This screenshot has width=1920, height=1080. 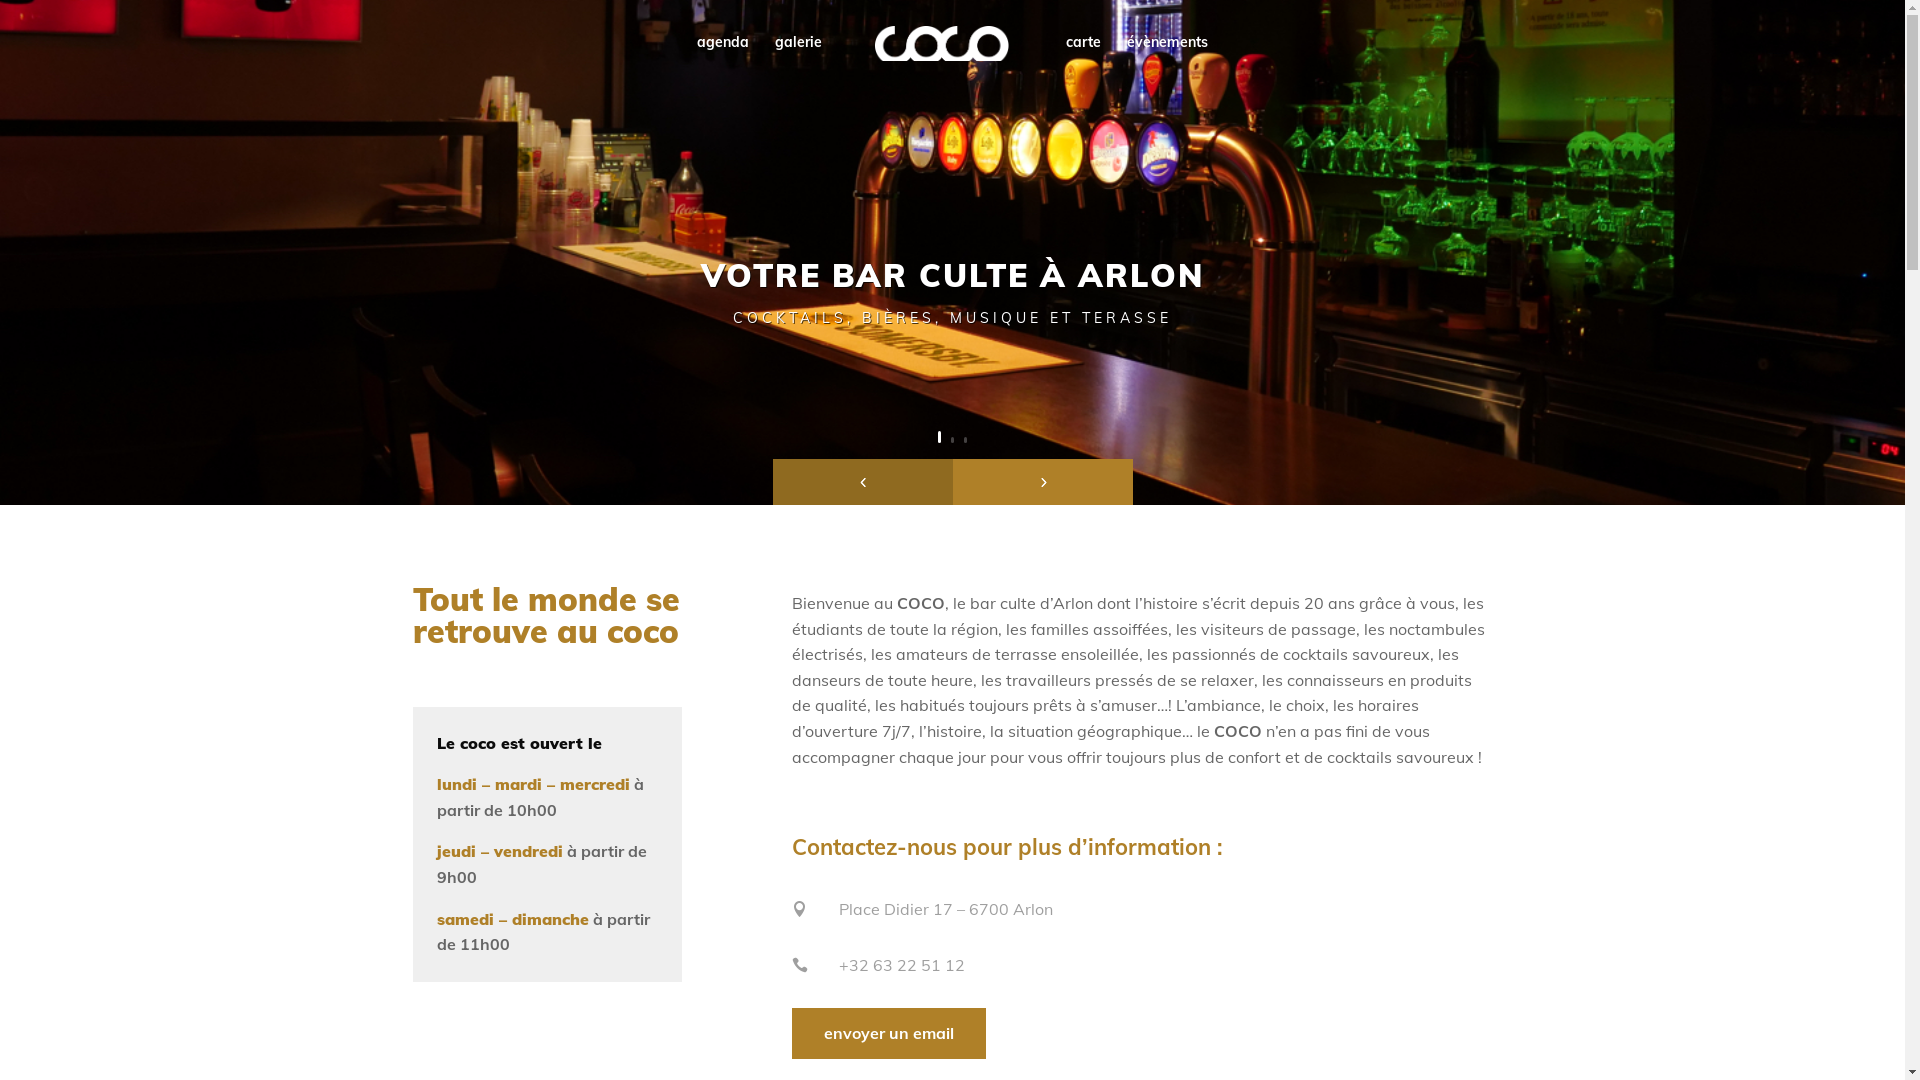 I want to click on 2, so click(x=952, y=440).